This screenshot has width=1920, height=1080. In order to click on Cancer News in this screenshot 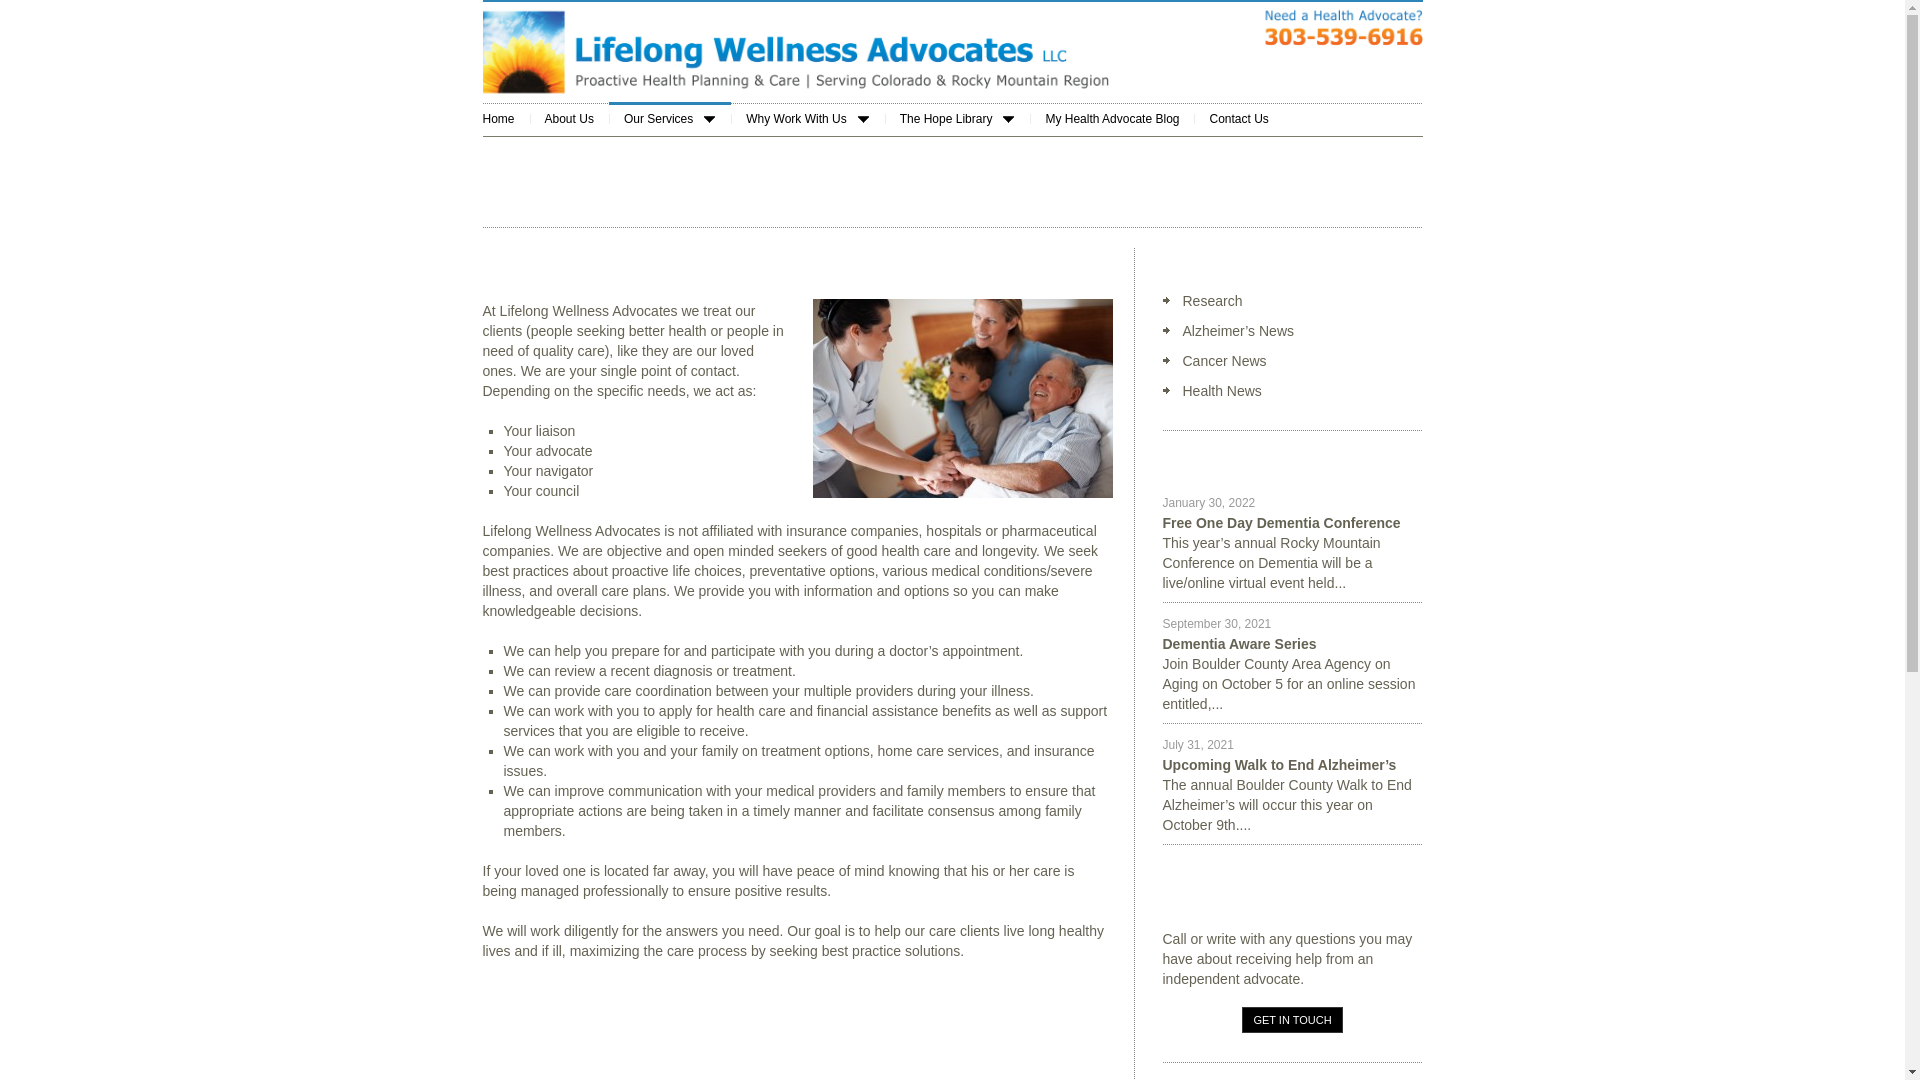, I will do `click(1224, 361)`.